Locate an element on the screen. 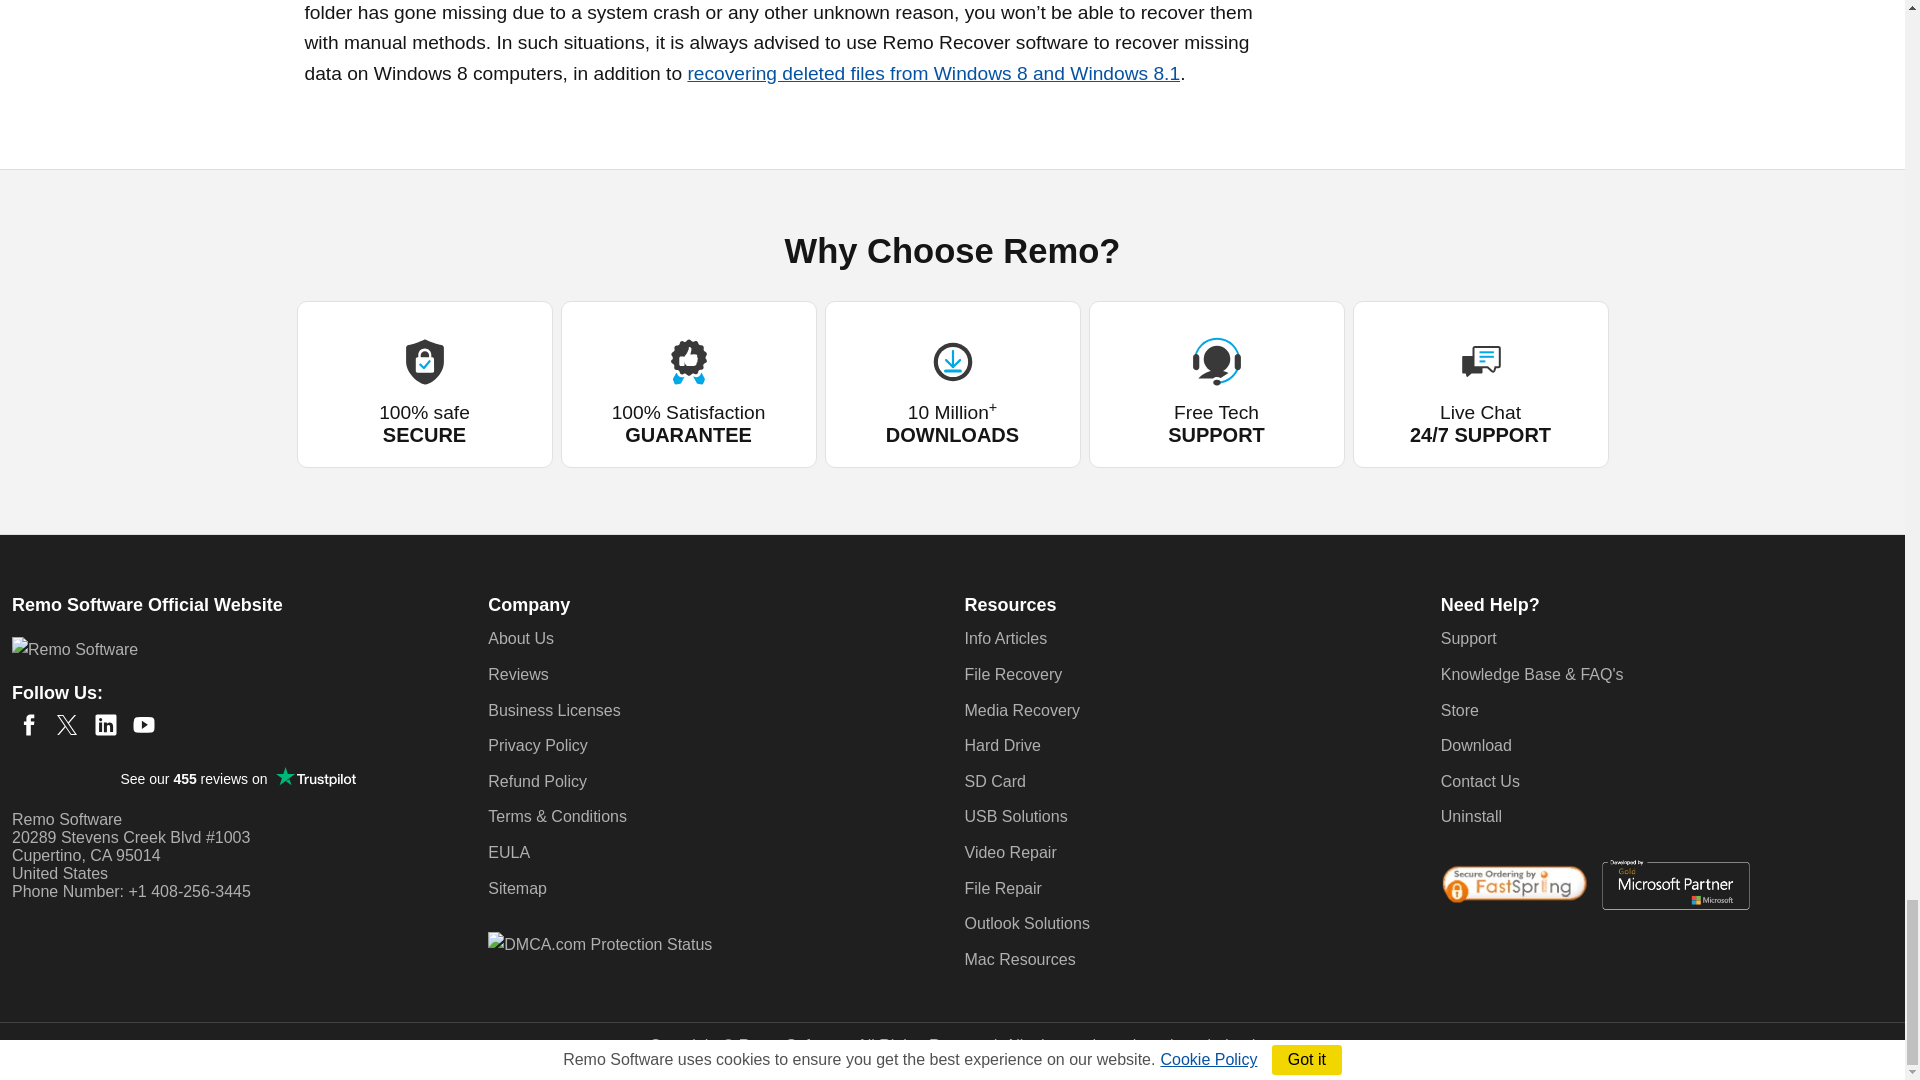 The height and width of the screenshot is (1080, 1920). Customer reviews powered by Trustpilot is located at coordinates (238, 778).